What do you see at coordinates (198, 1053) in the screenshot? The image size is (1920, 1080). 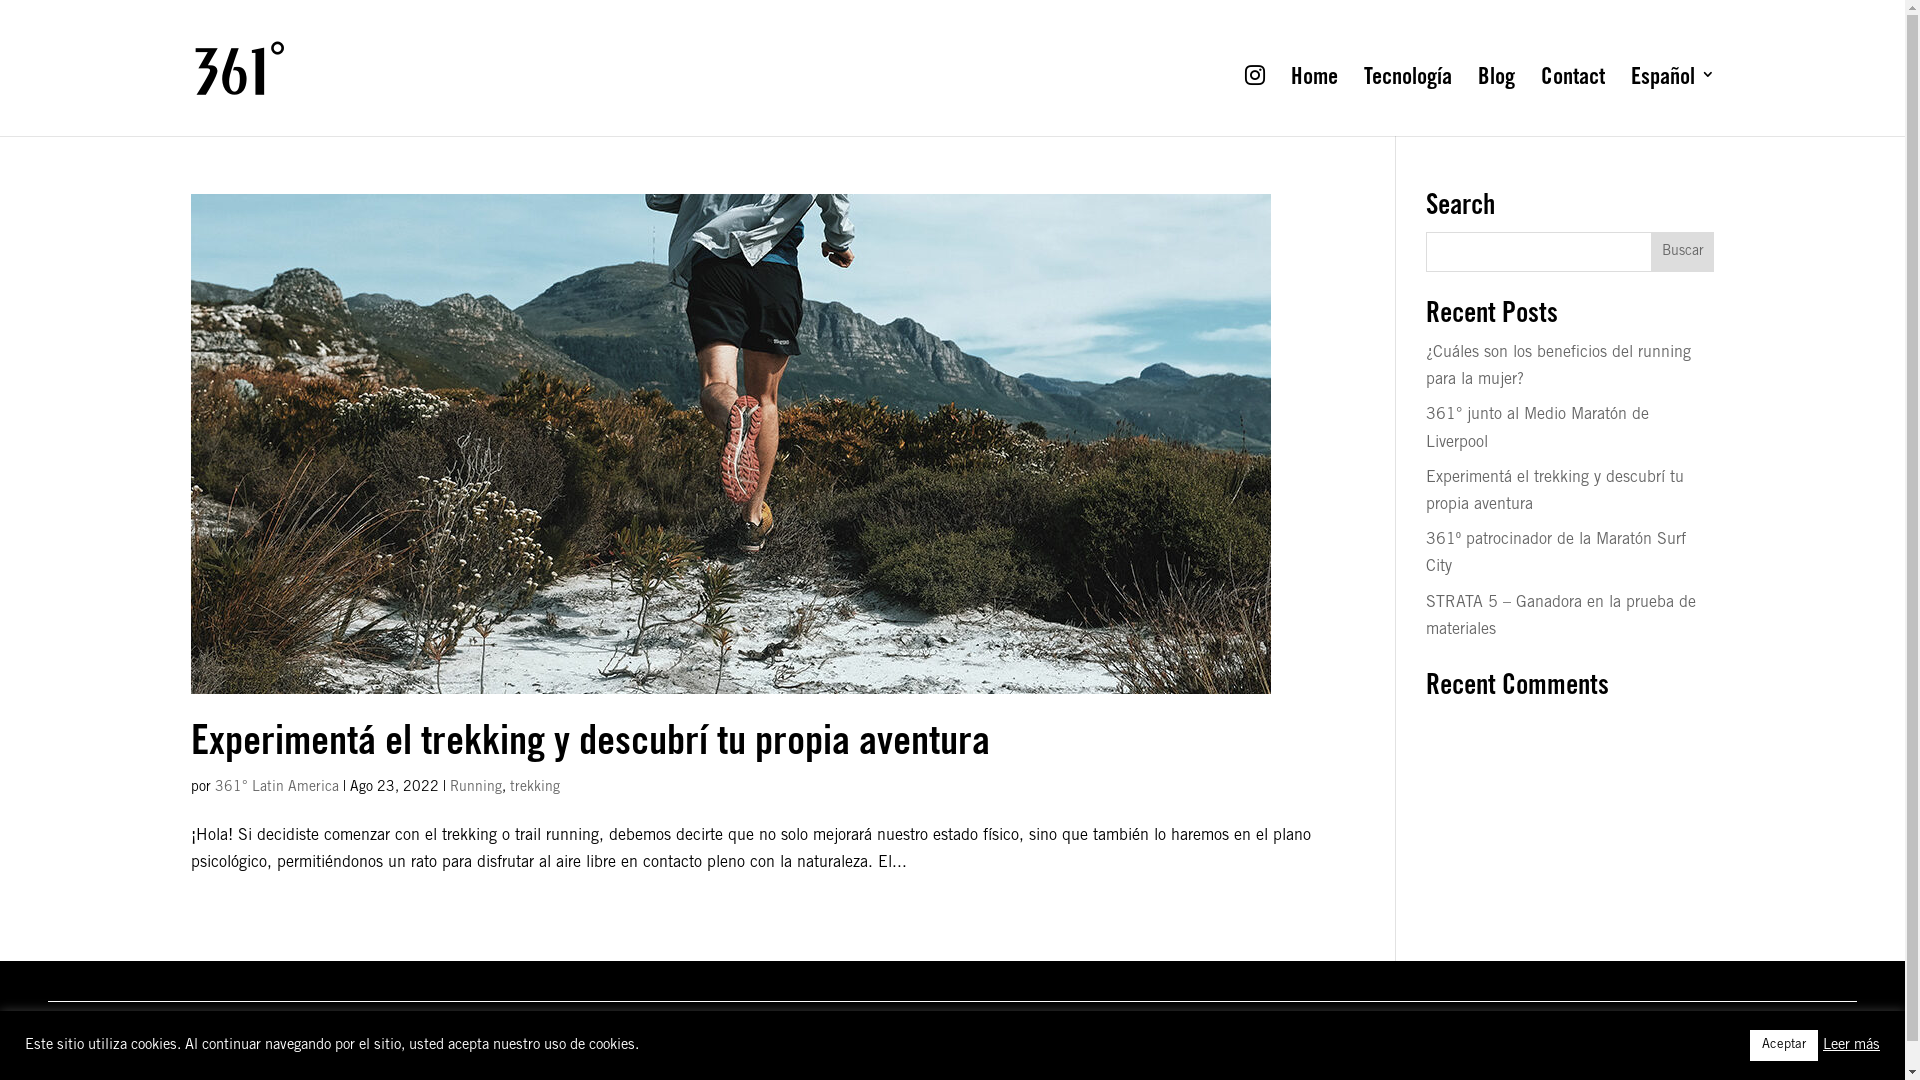 I see `Privacy Policy` at bounding box center [198, 1053].